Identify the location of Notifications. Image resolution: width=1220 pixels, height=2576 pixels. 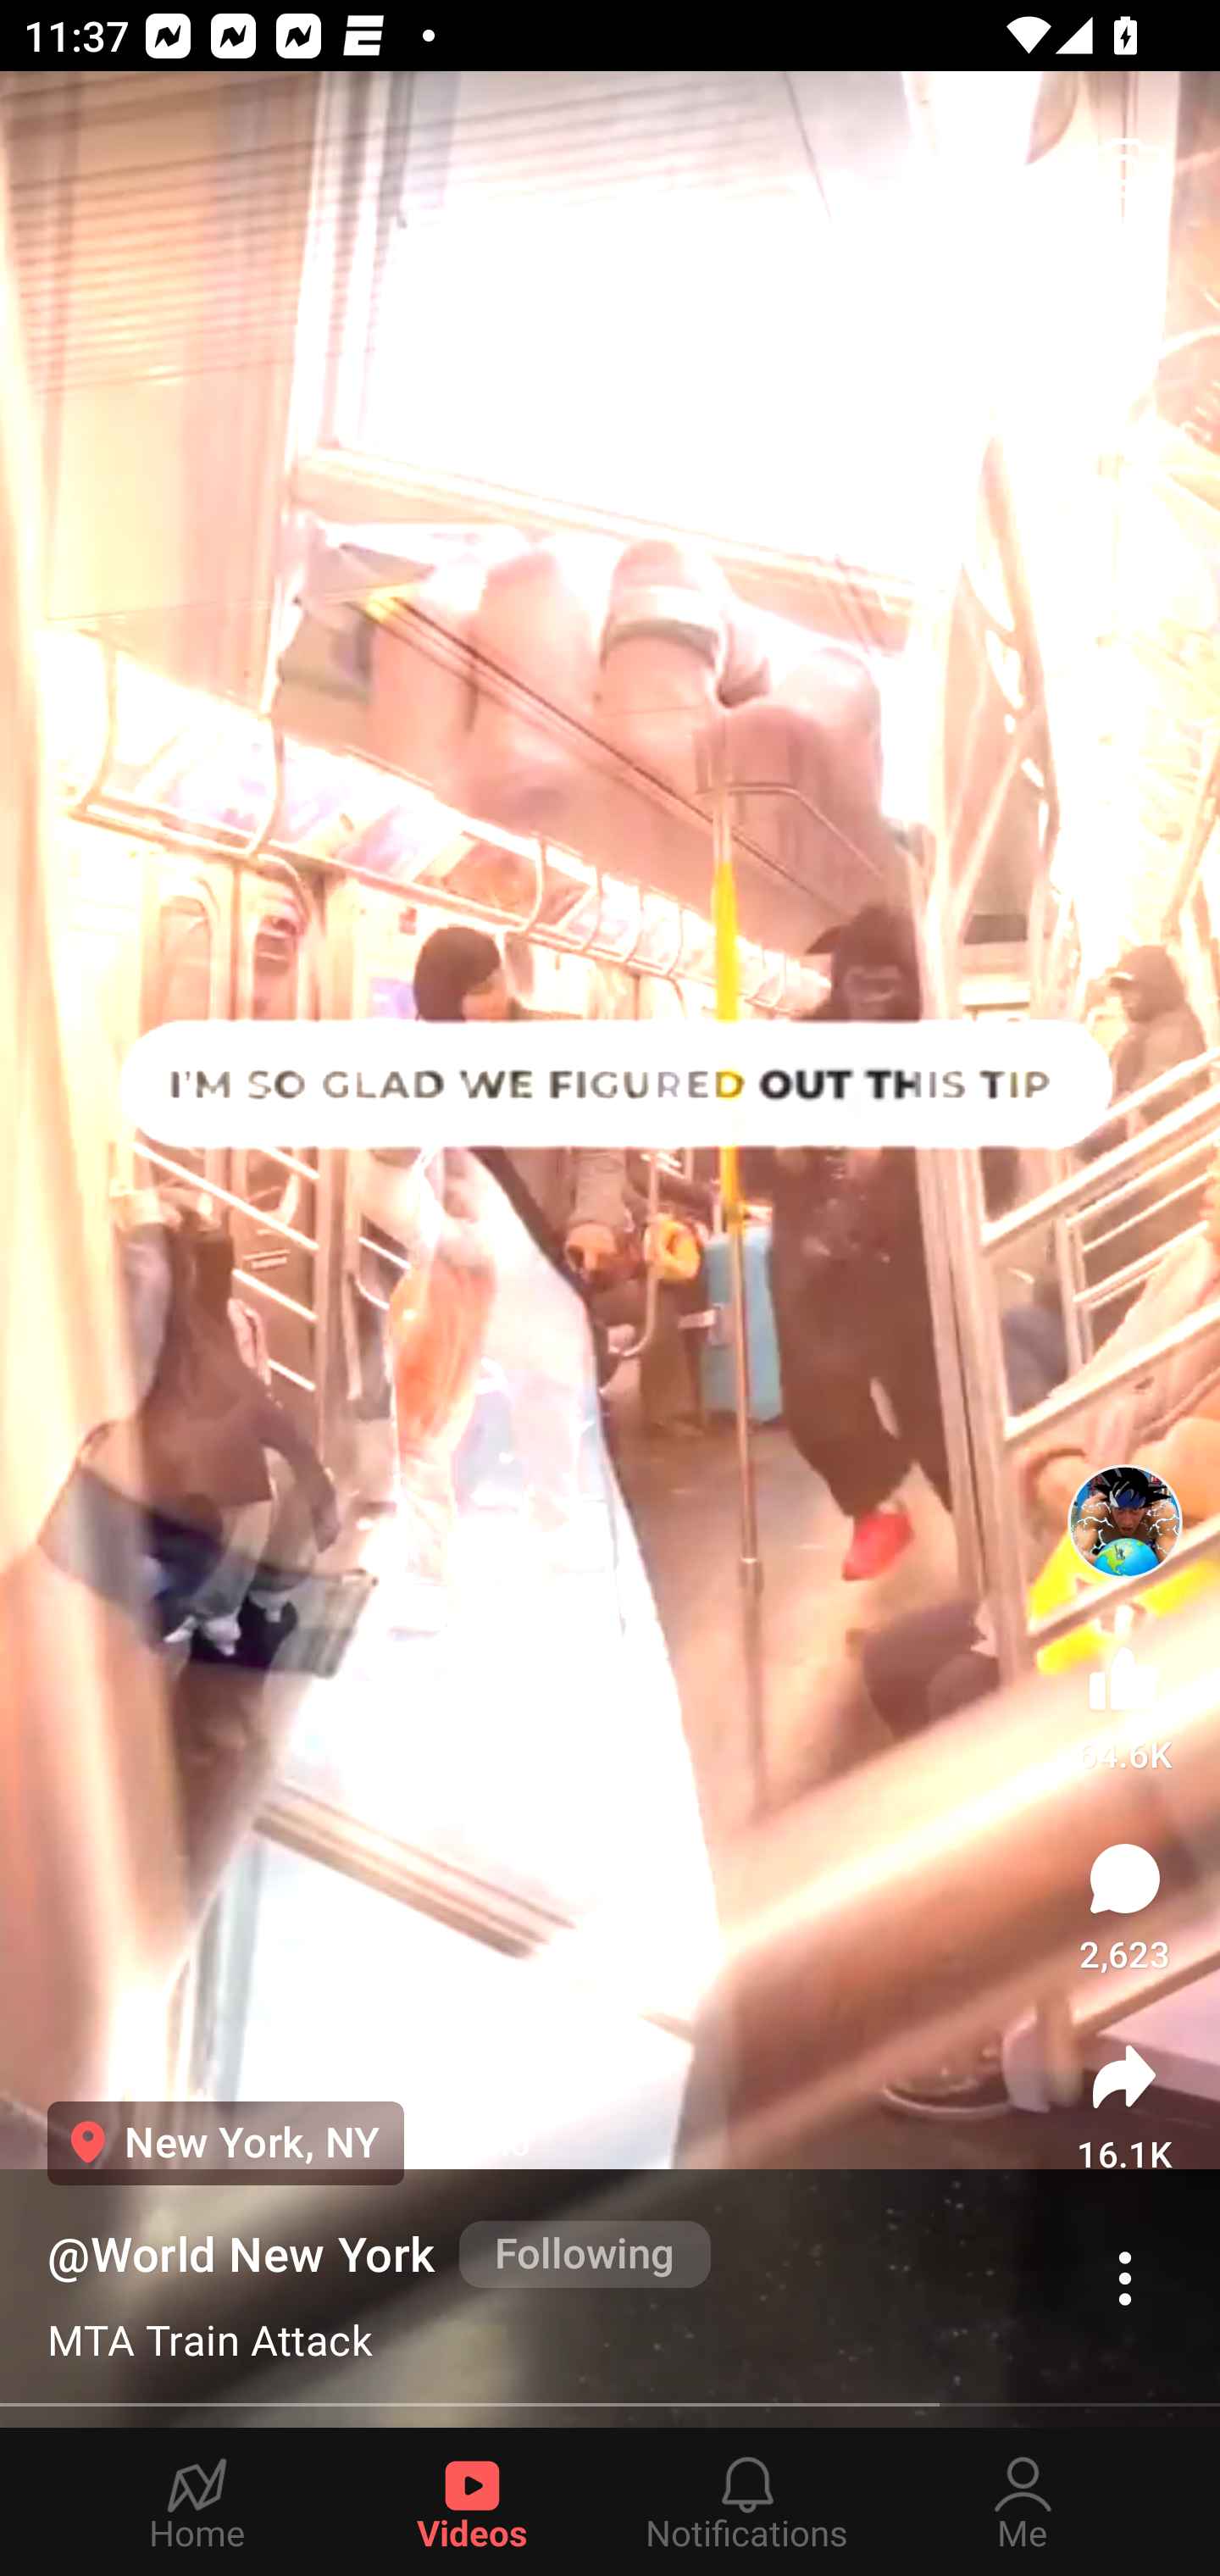
(747, 2501).